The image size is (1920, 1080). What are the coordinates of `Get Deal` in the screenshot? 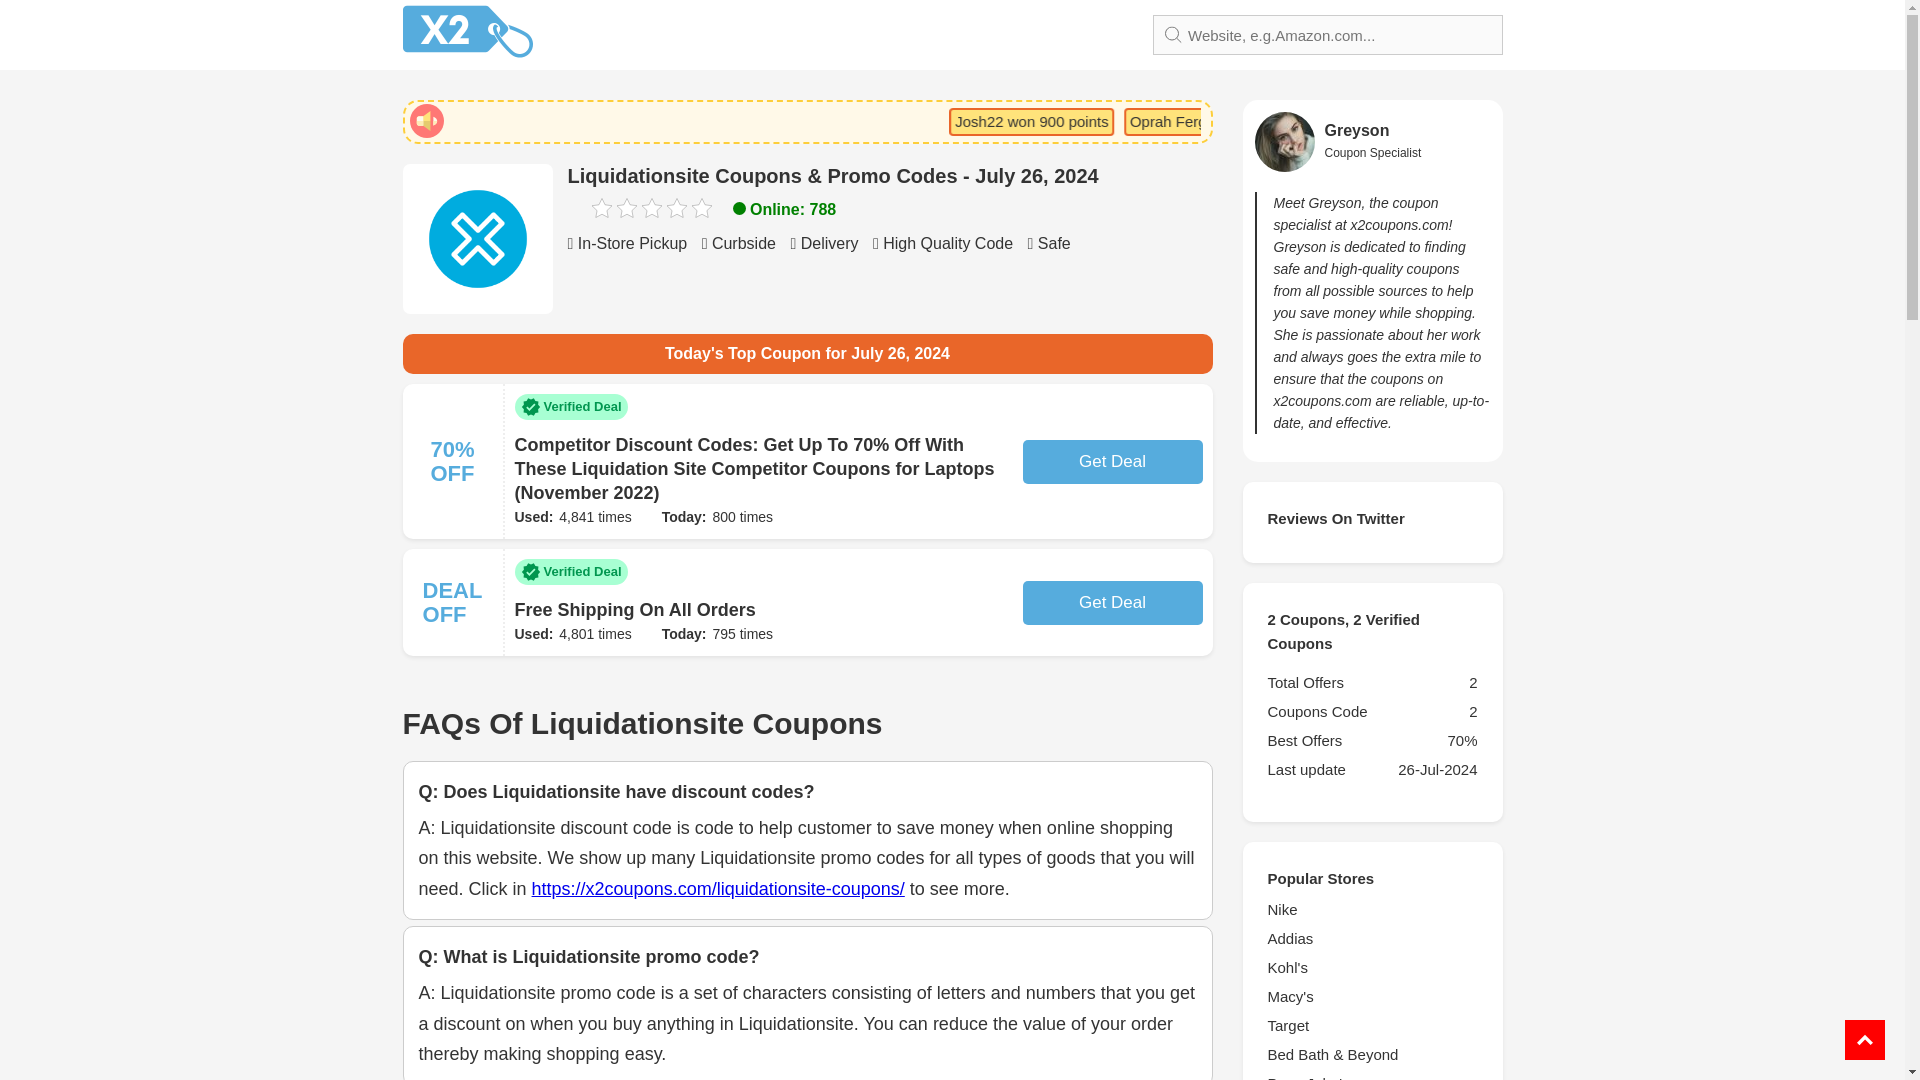 It's located at (1111, 602).